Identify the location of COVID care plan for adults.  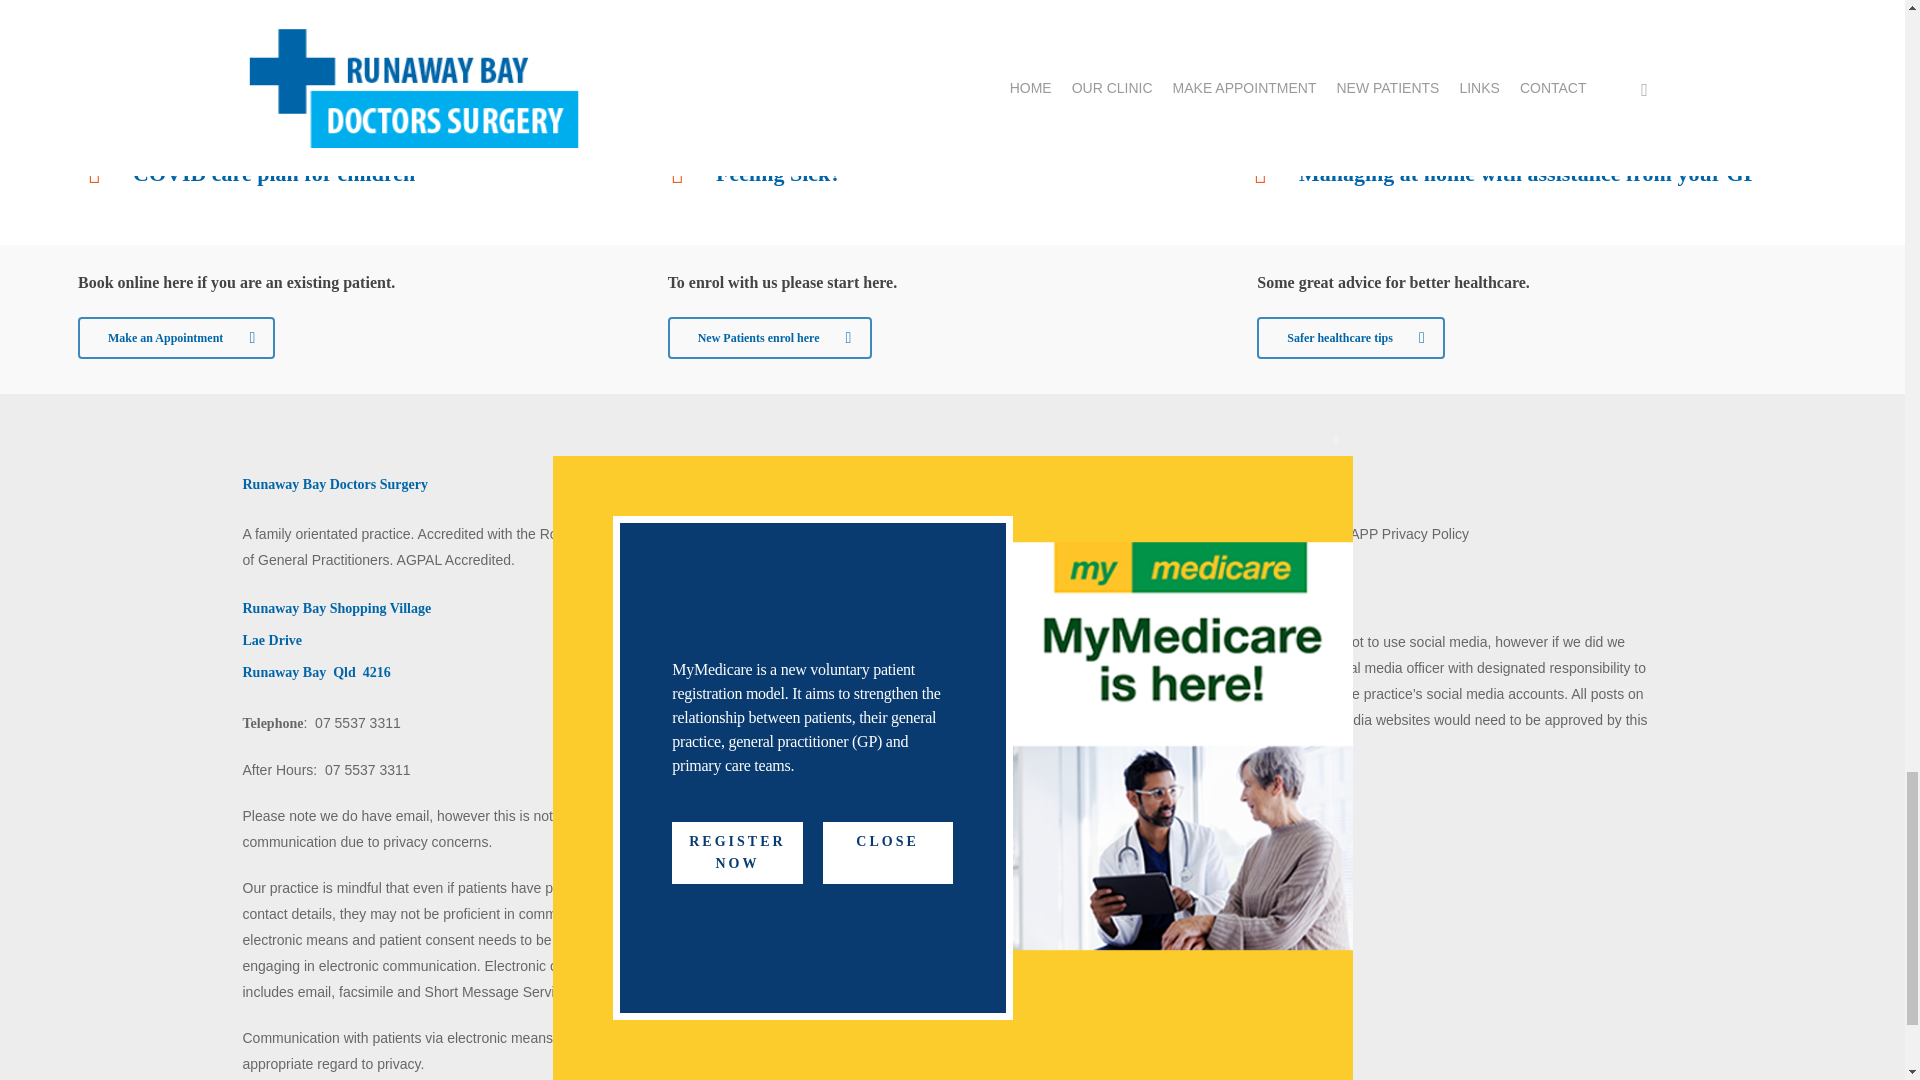
(264, 115).